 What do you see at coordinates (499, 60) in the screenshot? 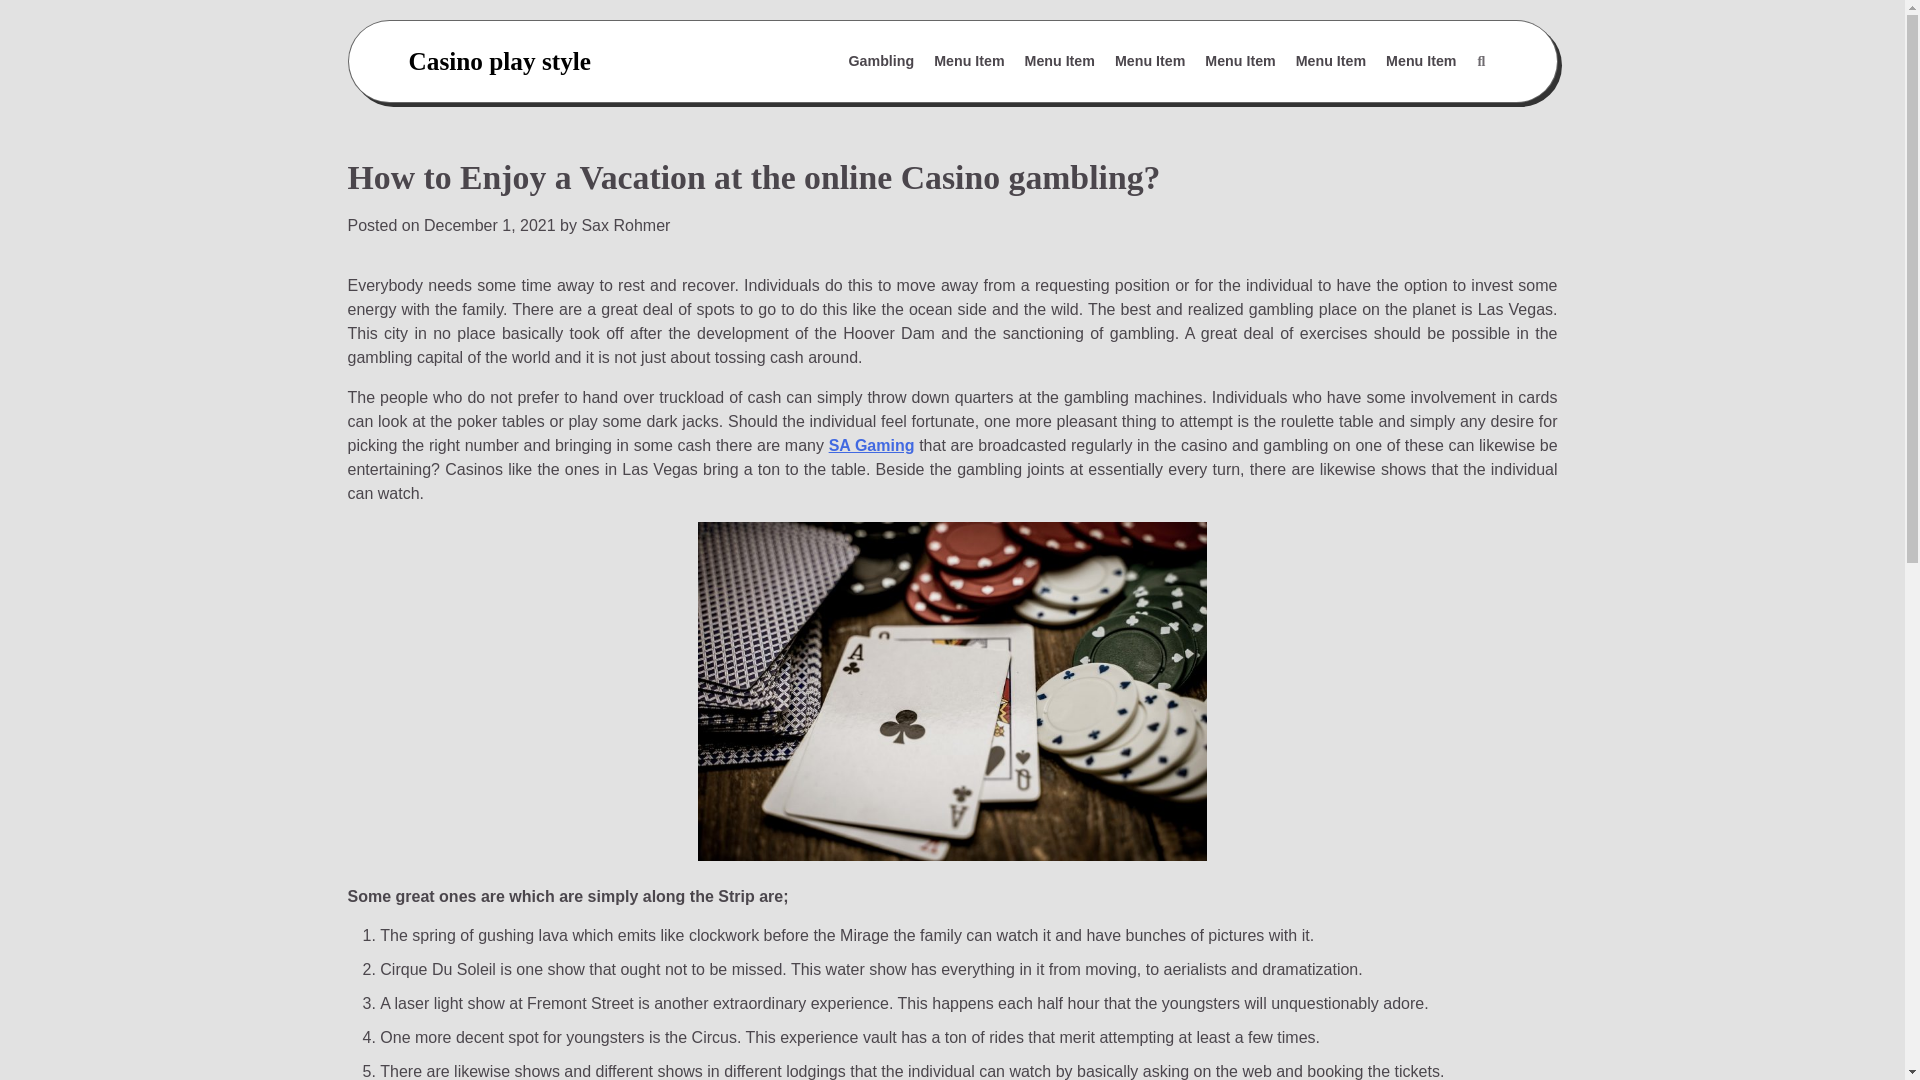
I see `Casino play style` at bounding box center [499, 60].